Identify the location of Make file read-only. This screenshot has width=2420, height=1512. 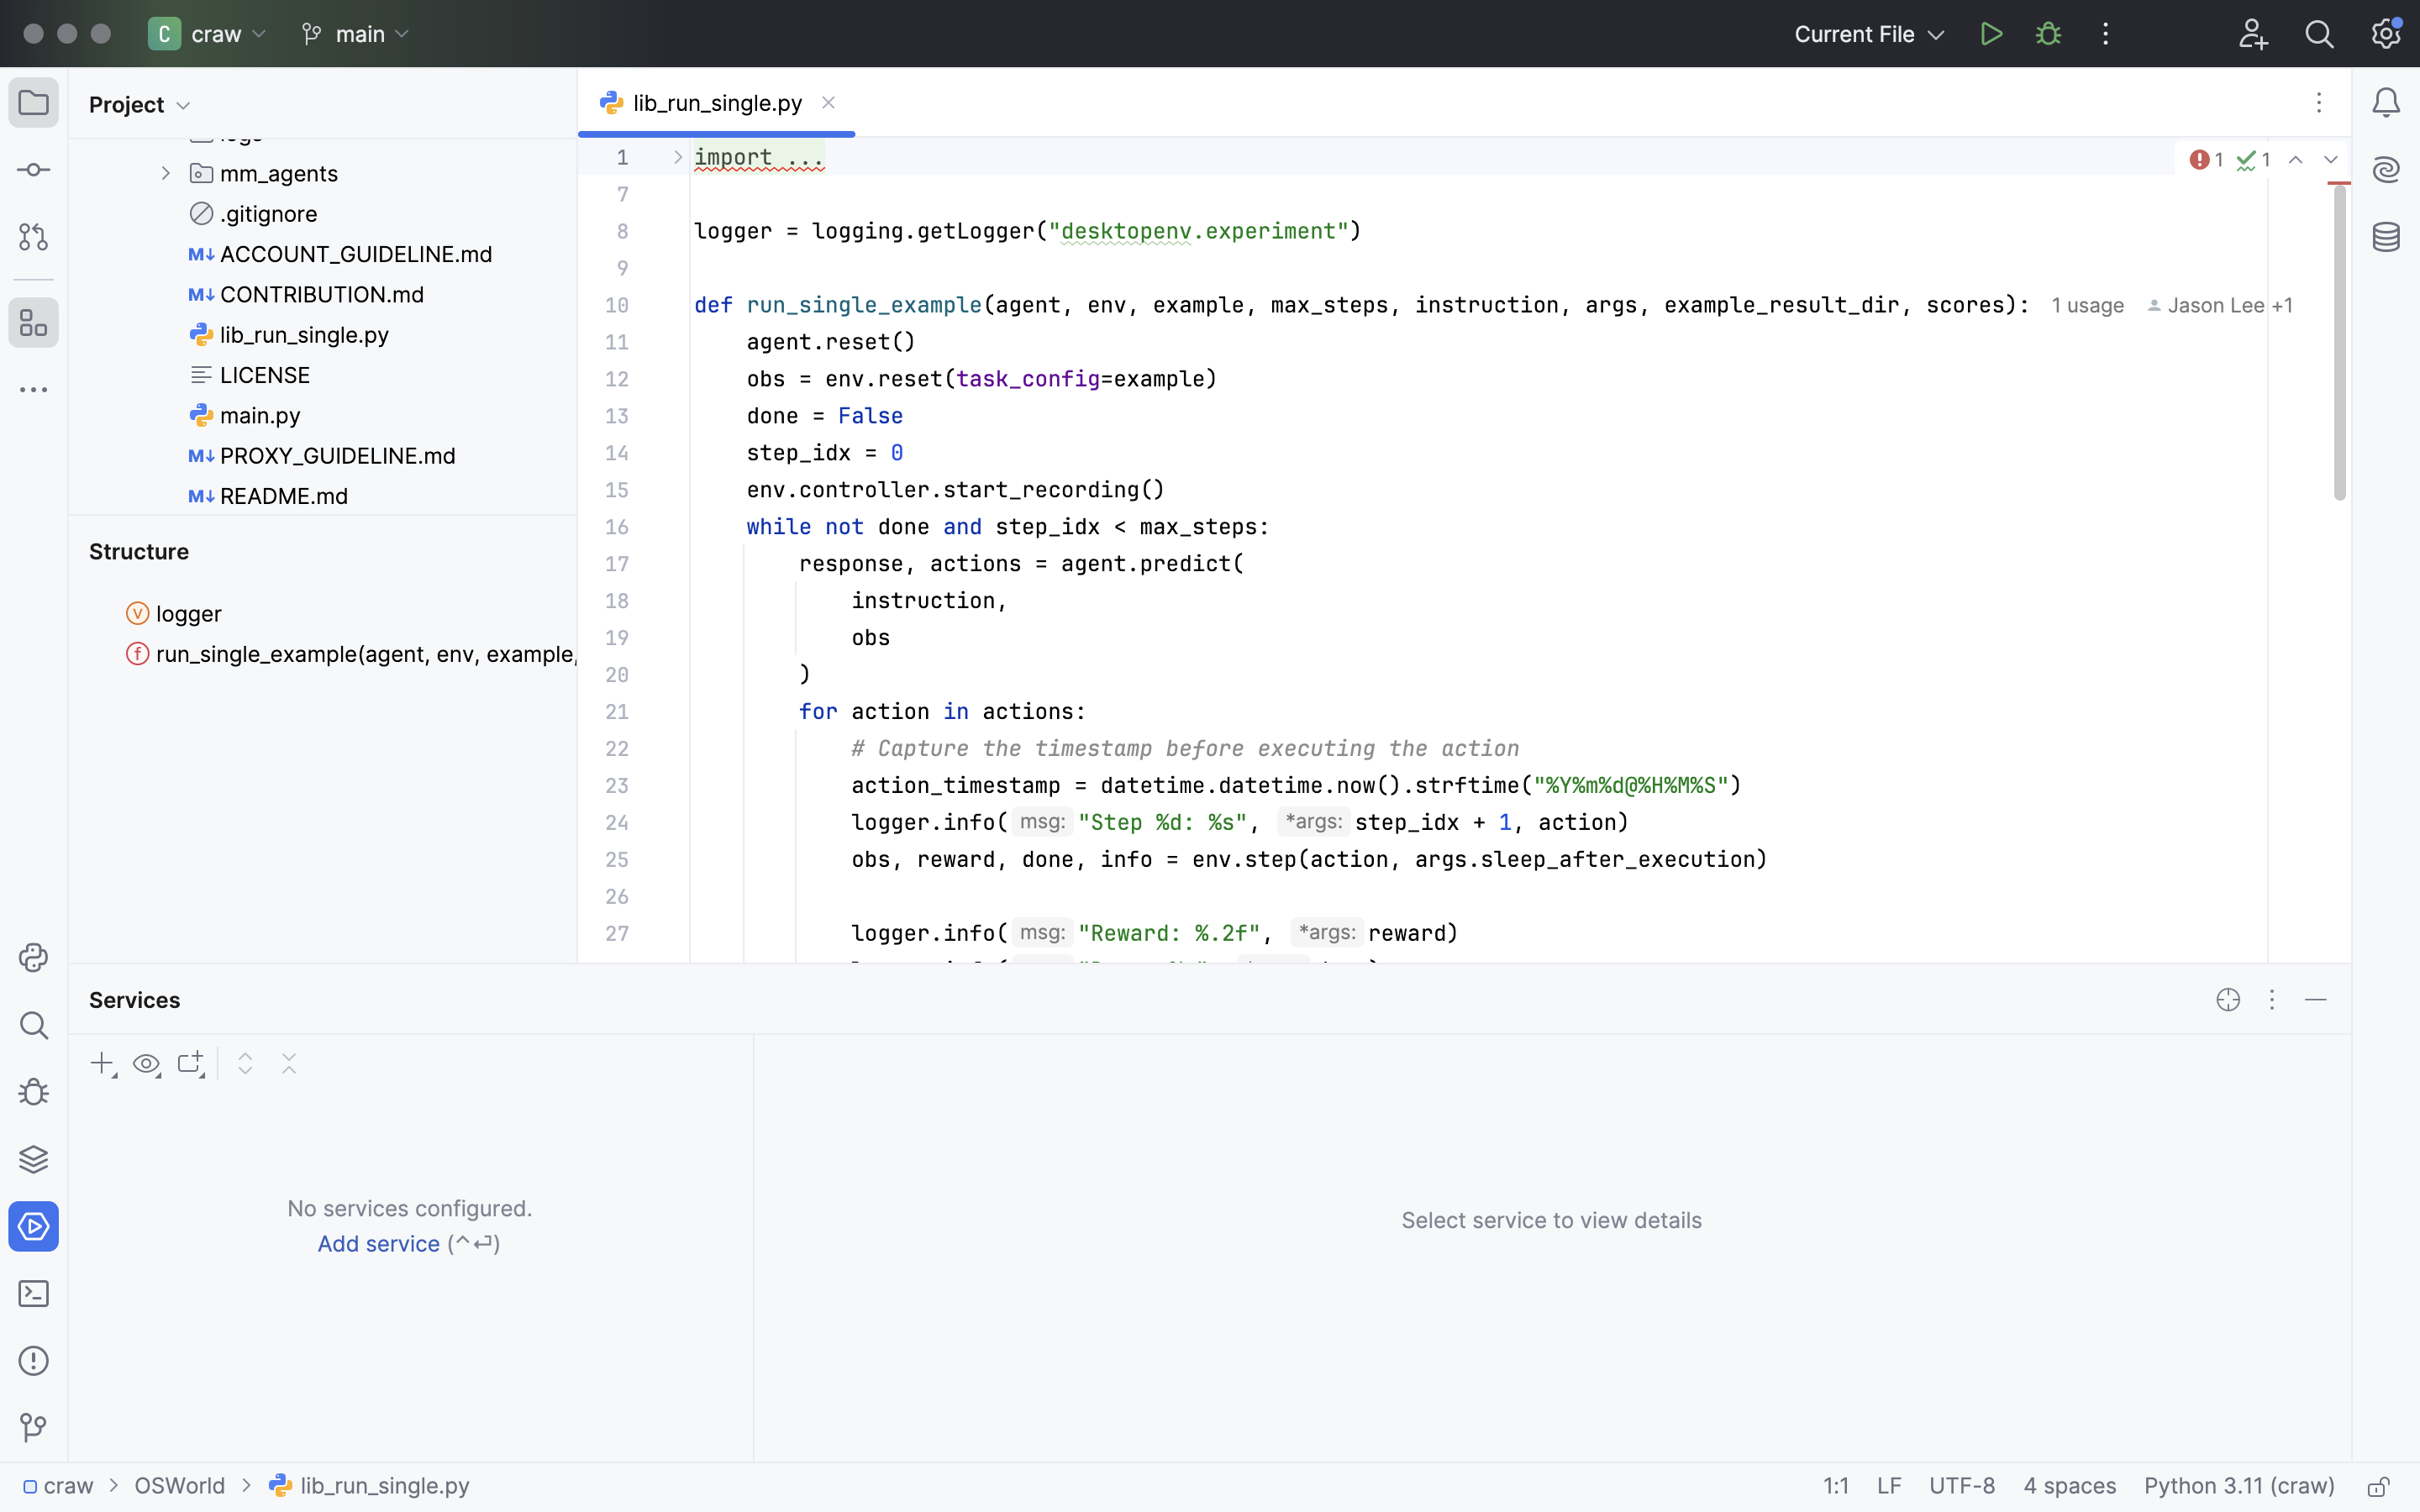
(2376, 1488).